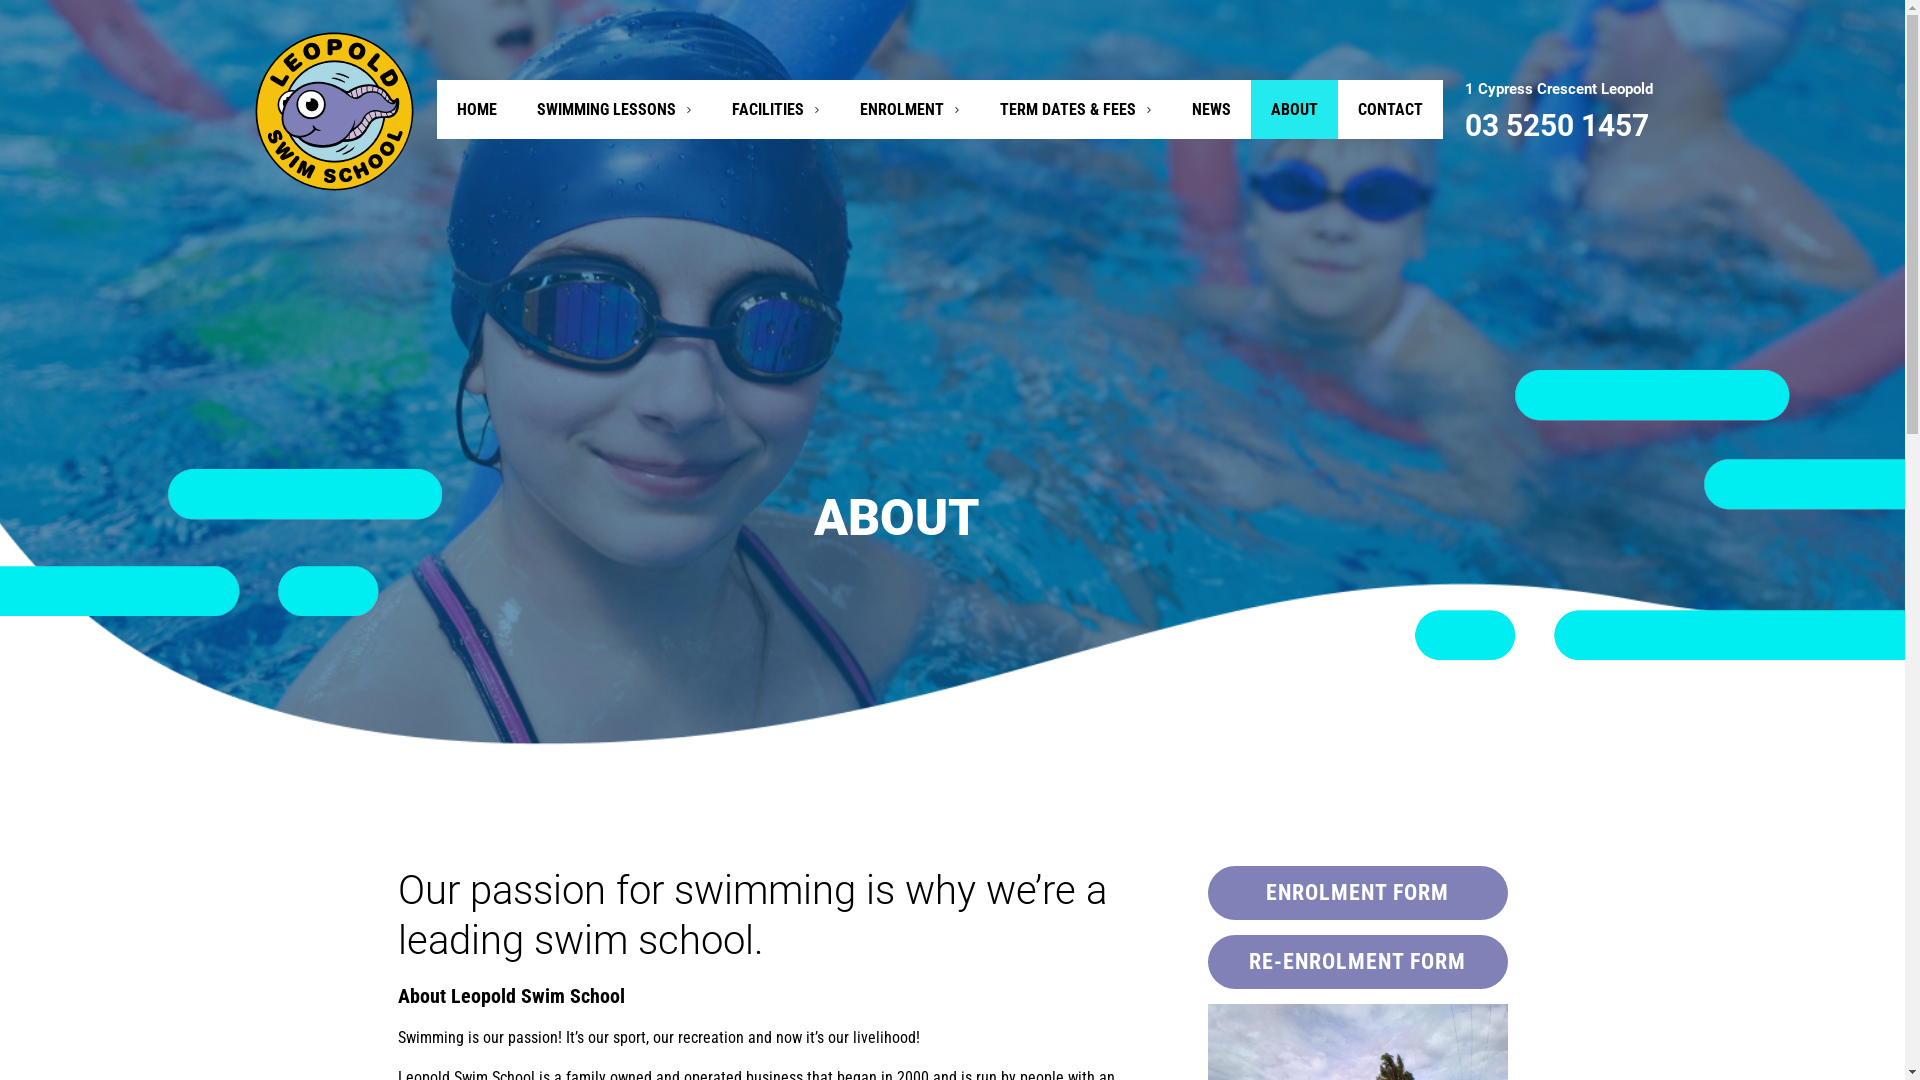  What do you see at coordinates (1390, 110) in the screenshot?
I see `CONTACT` at bounding box center [1390, 110].